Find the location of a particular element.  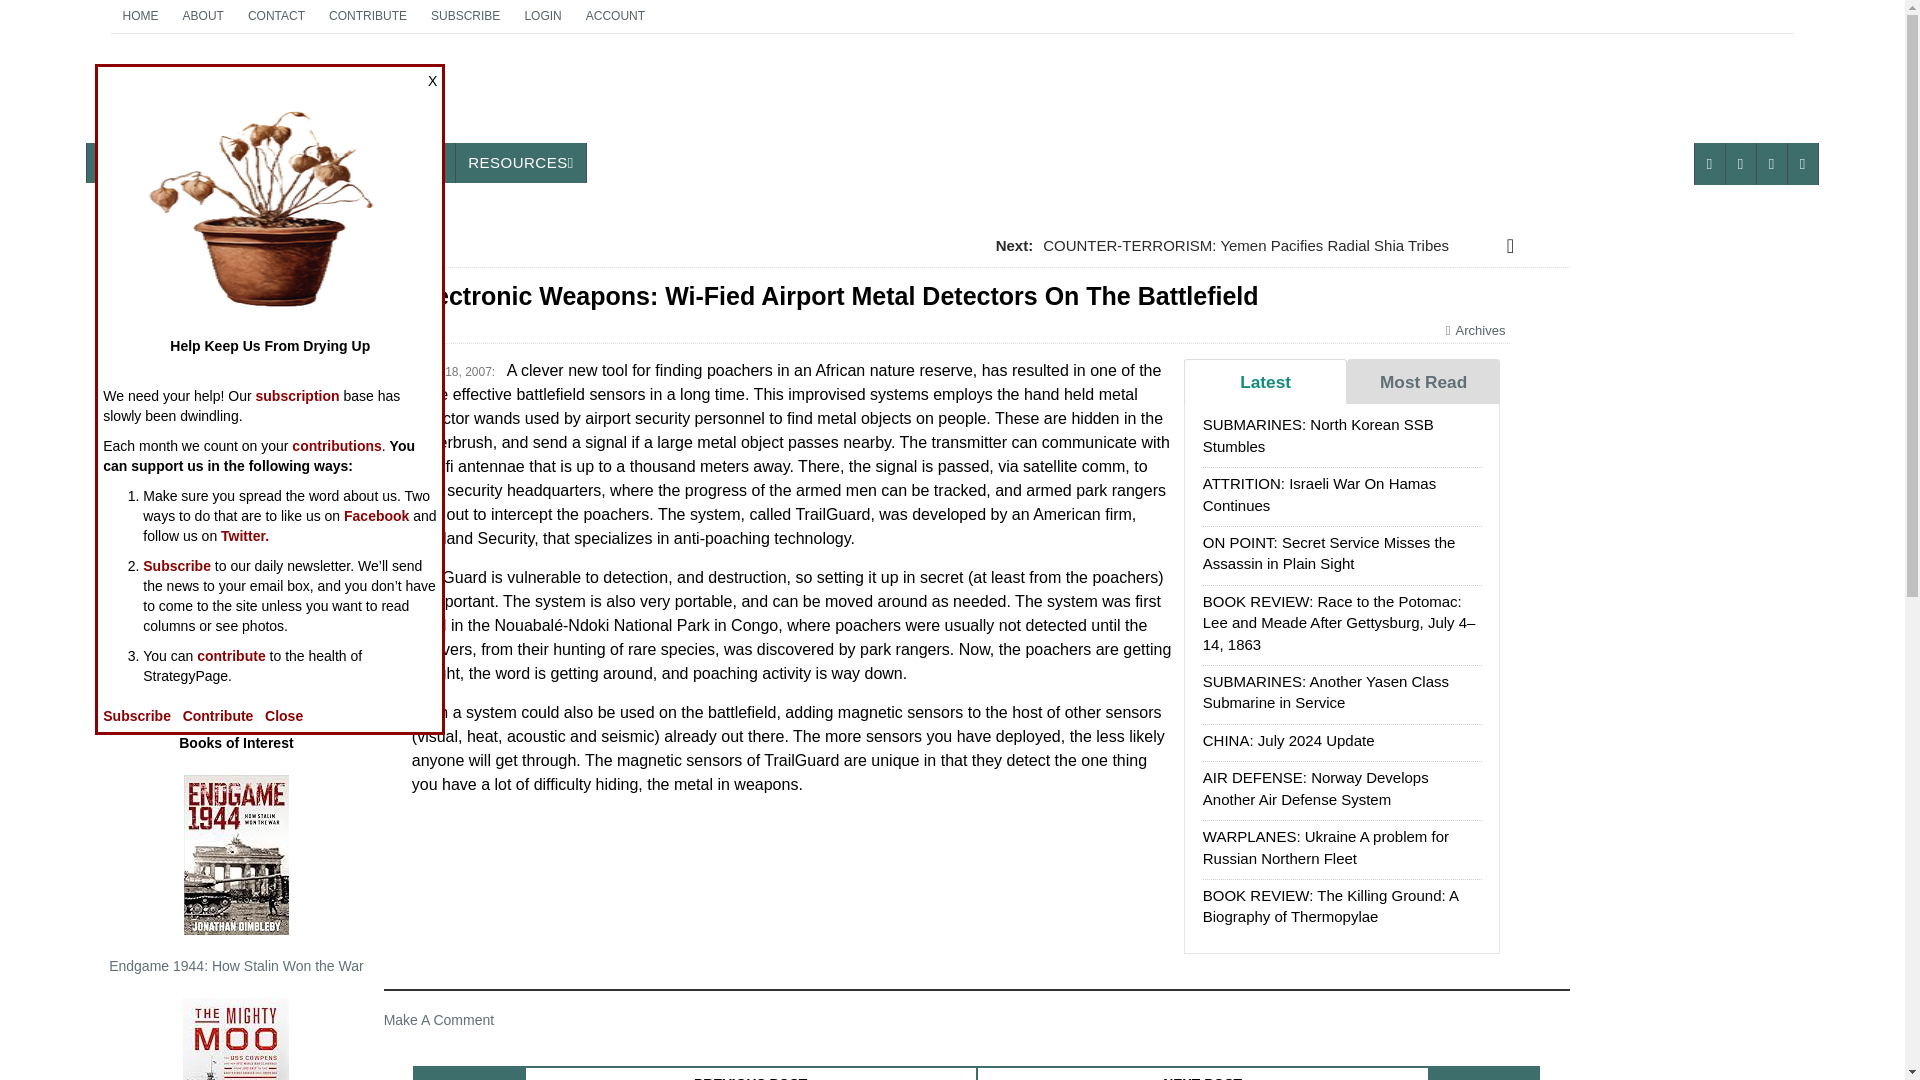

LOGIN is located at coordinates (542, 16).